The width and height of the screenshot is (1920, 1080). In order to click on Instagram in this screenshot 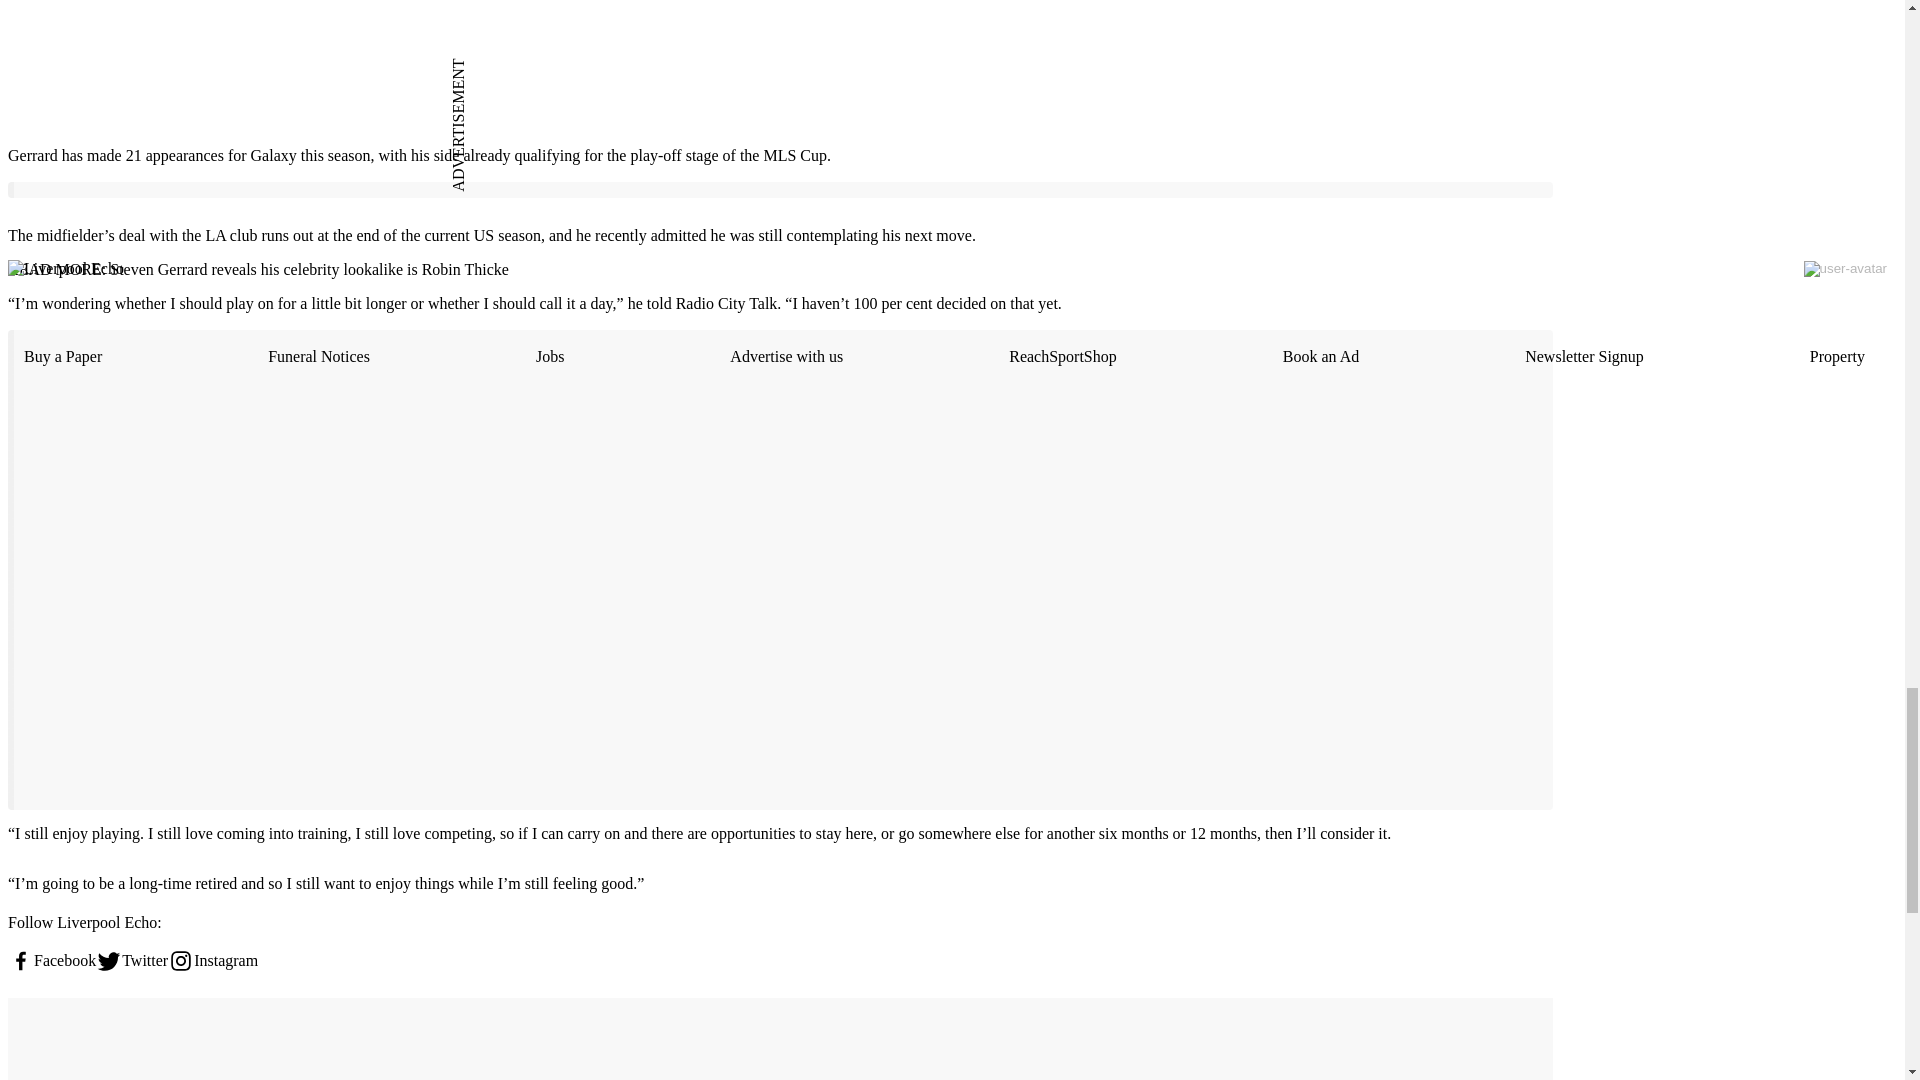, I will do `click(212, 961)`.